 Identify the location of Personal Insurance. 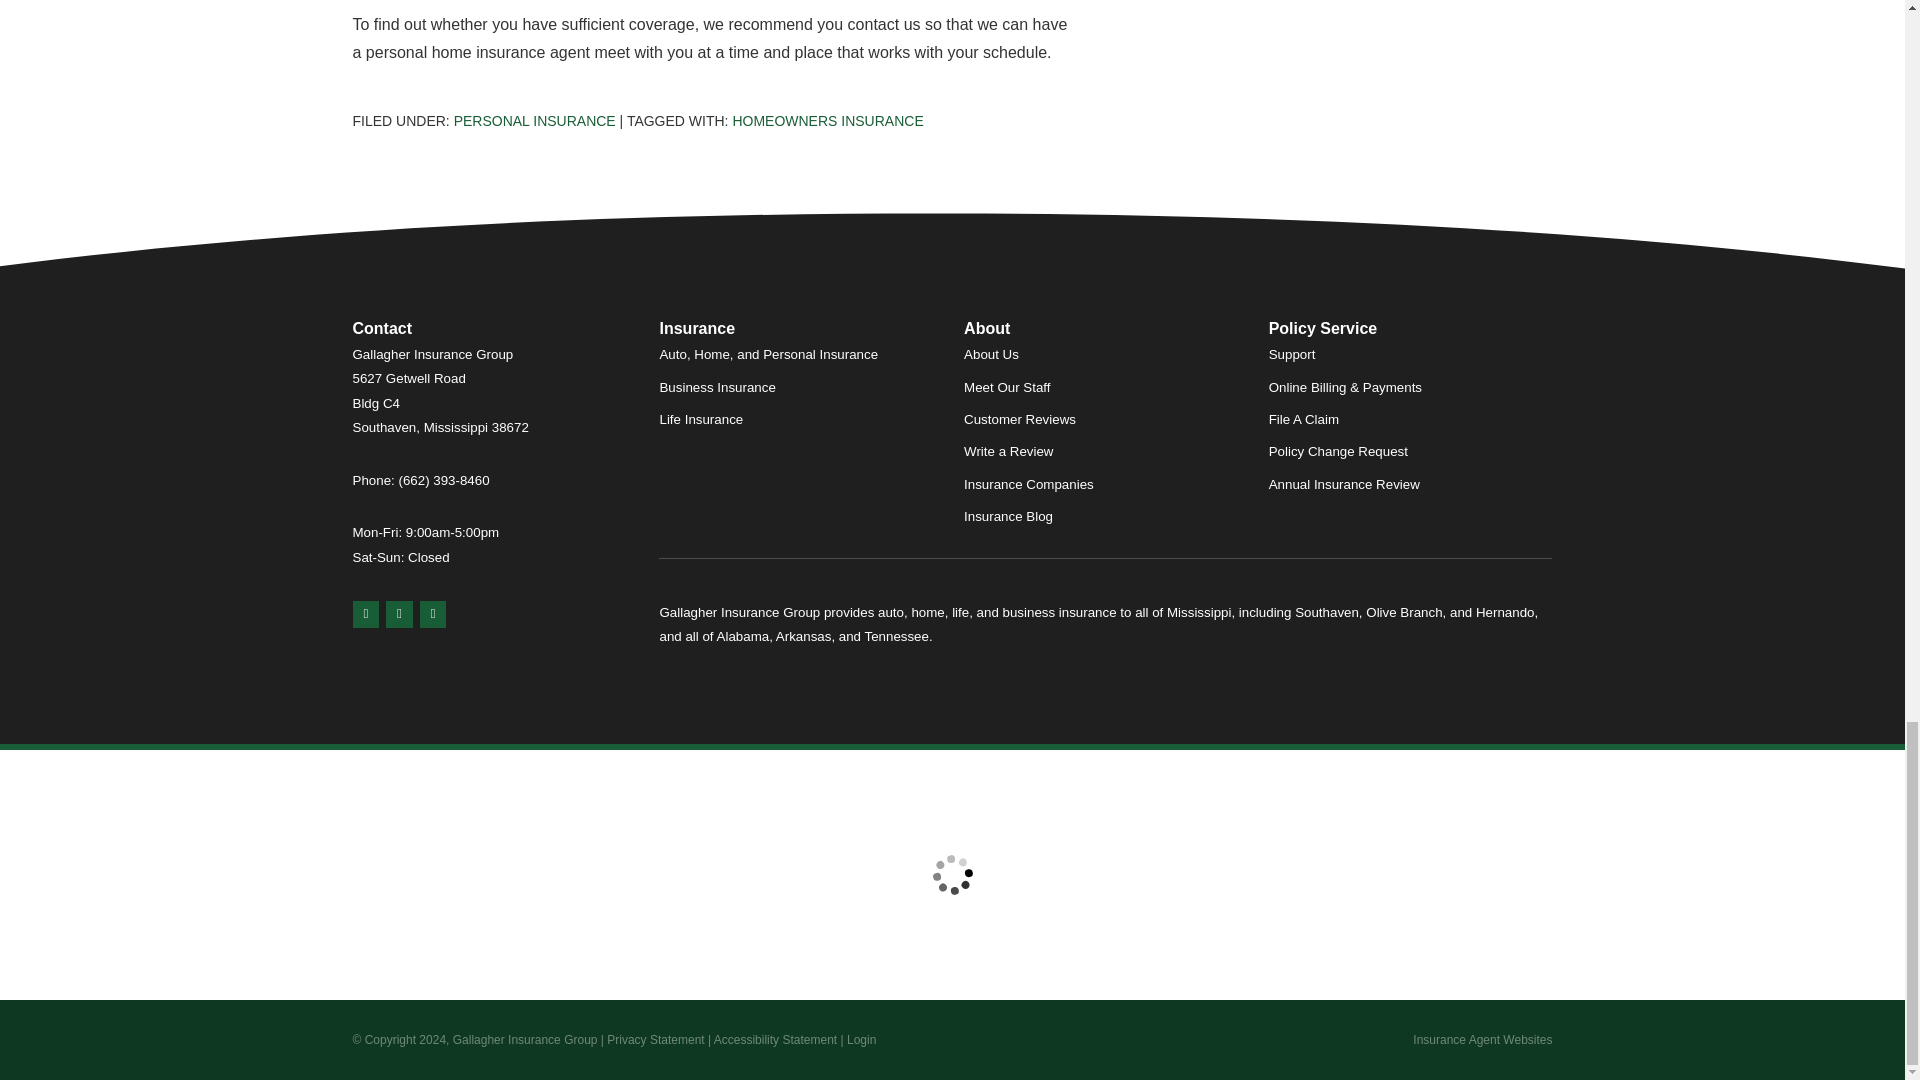
(534, 120).